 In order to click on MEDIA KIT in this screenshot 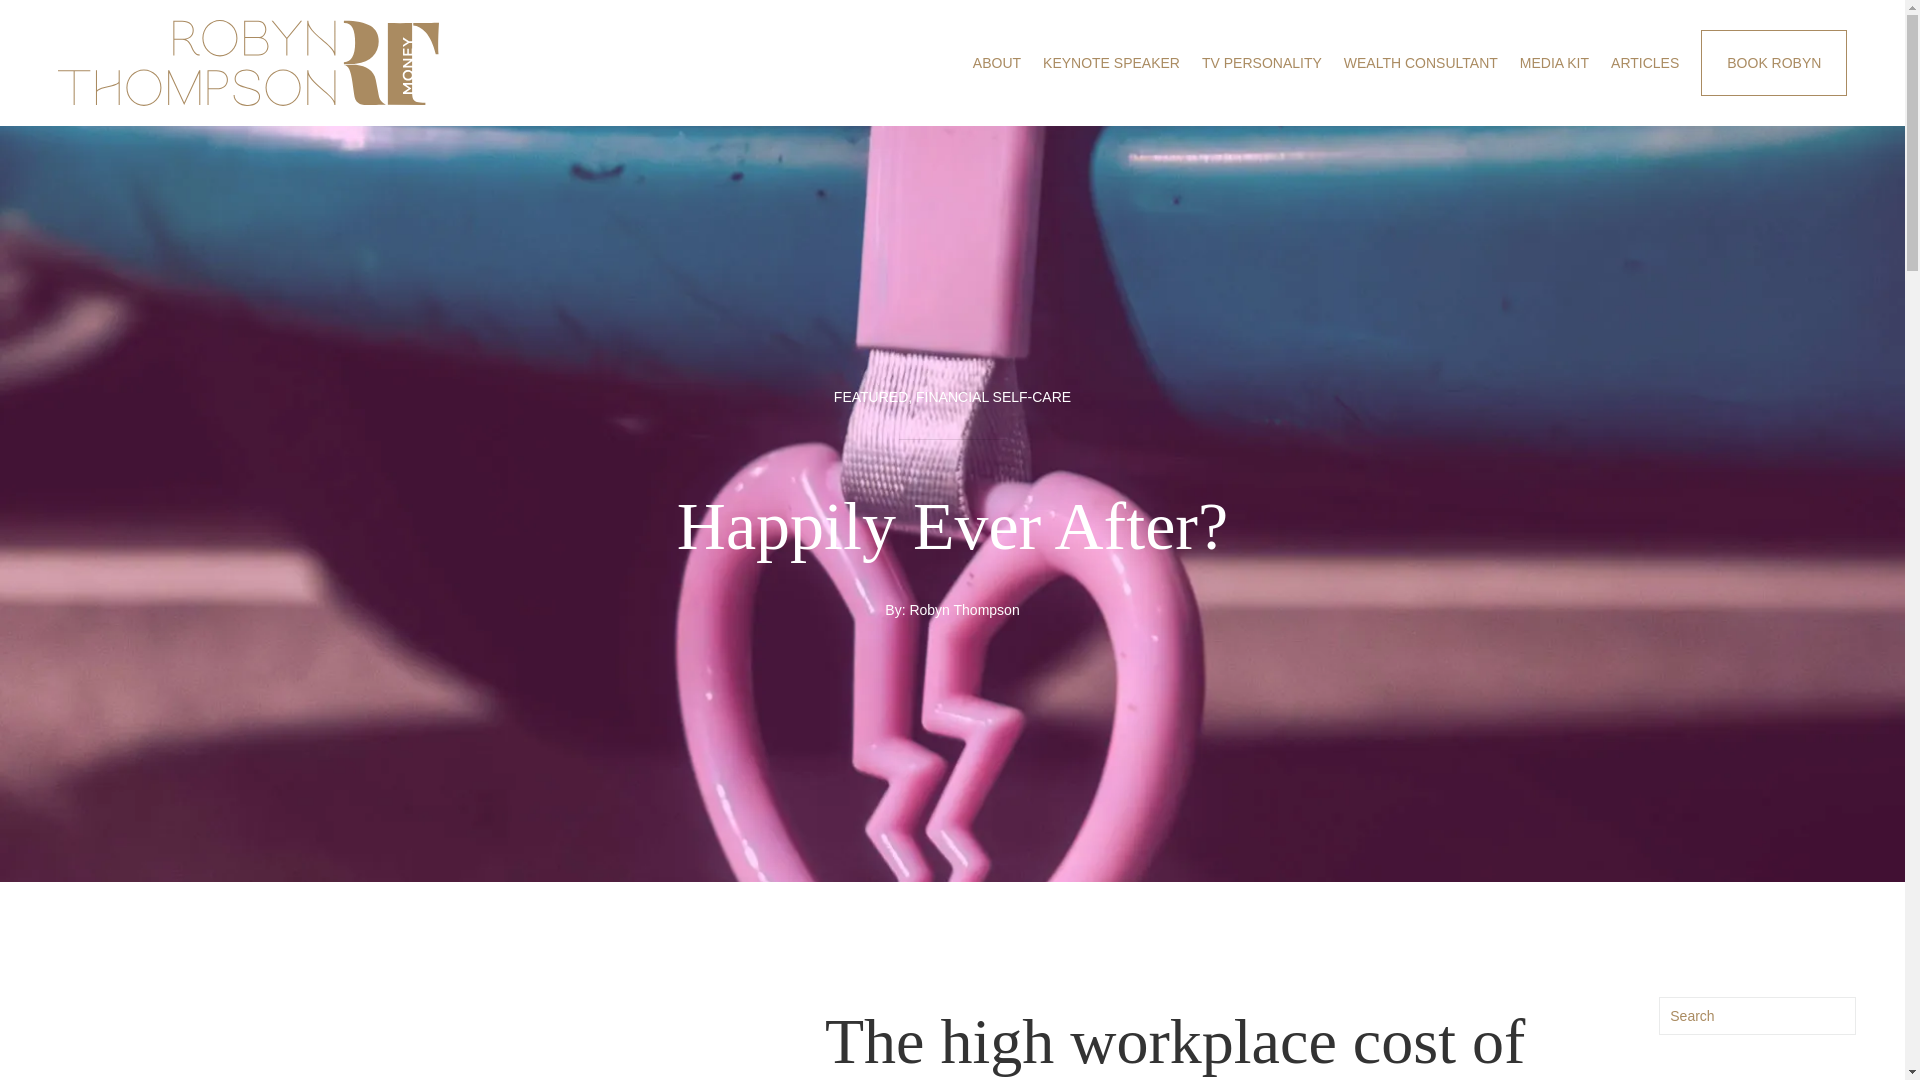, I will do `click(1554, 62)`.